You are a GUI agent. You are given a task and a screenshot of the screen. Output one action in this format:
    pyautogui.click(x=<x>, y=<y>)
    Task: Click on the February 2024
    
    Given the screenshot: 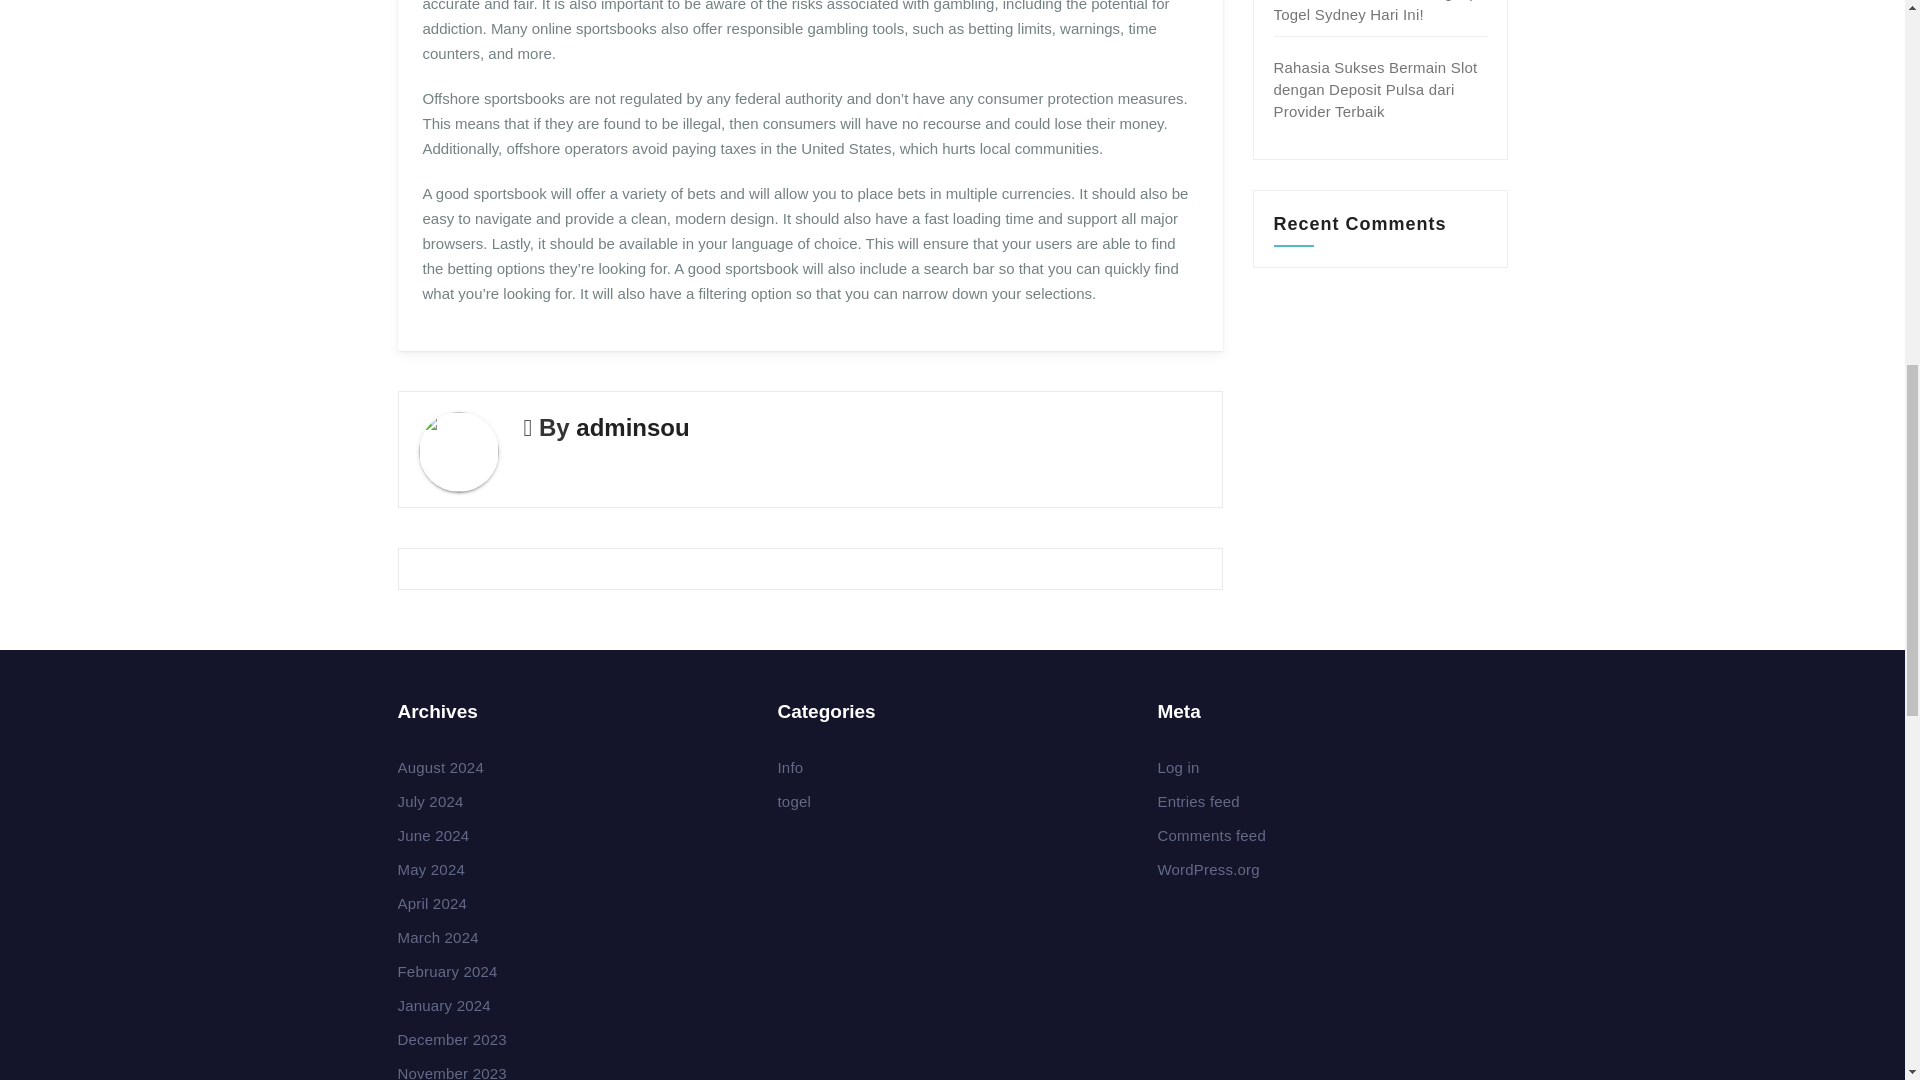 What is the action you would take?
    pyautogui.click(x=447, y=971)
    